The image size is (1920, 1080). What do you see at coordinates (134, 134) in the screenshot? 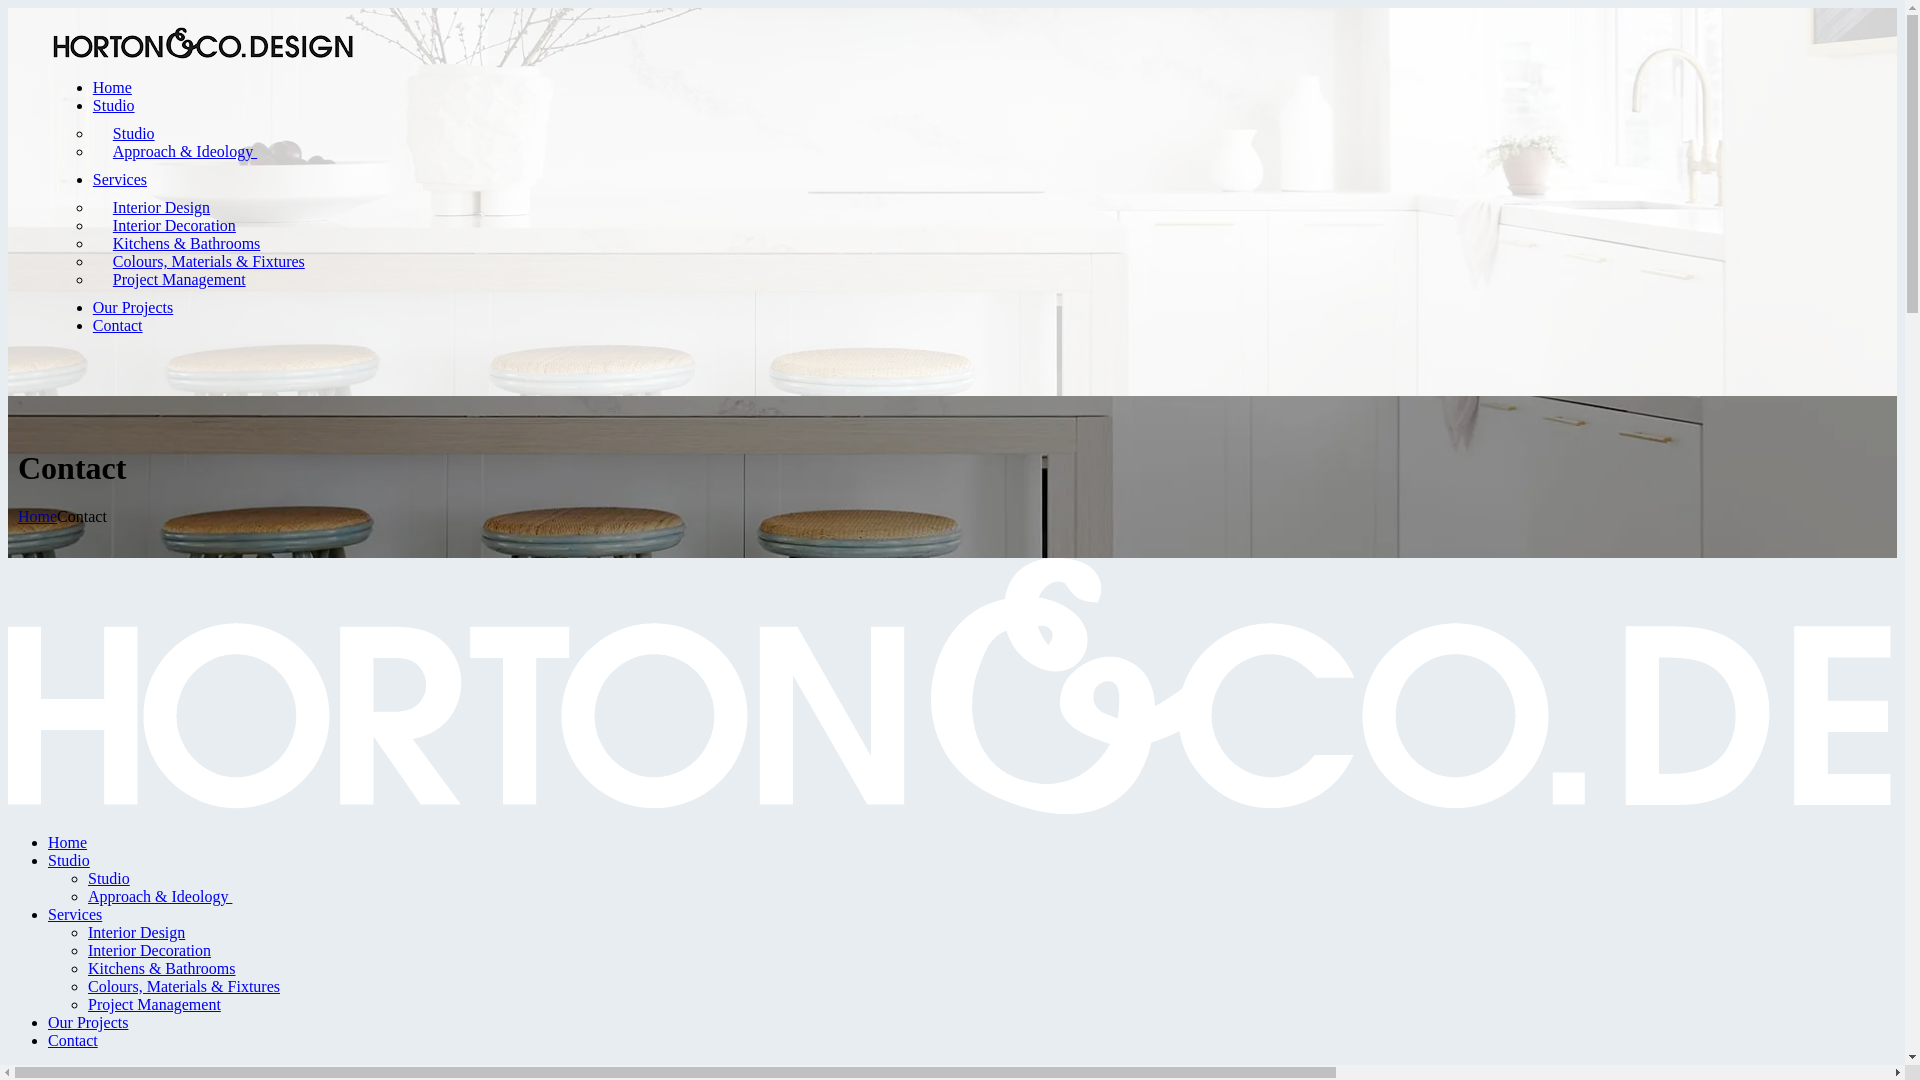
I see `Studio` at bounding box center [134, 134].